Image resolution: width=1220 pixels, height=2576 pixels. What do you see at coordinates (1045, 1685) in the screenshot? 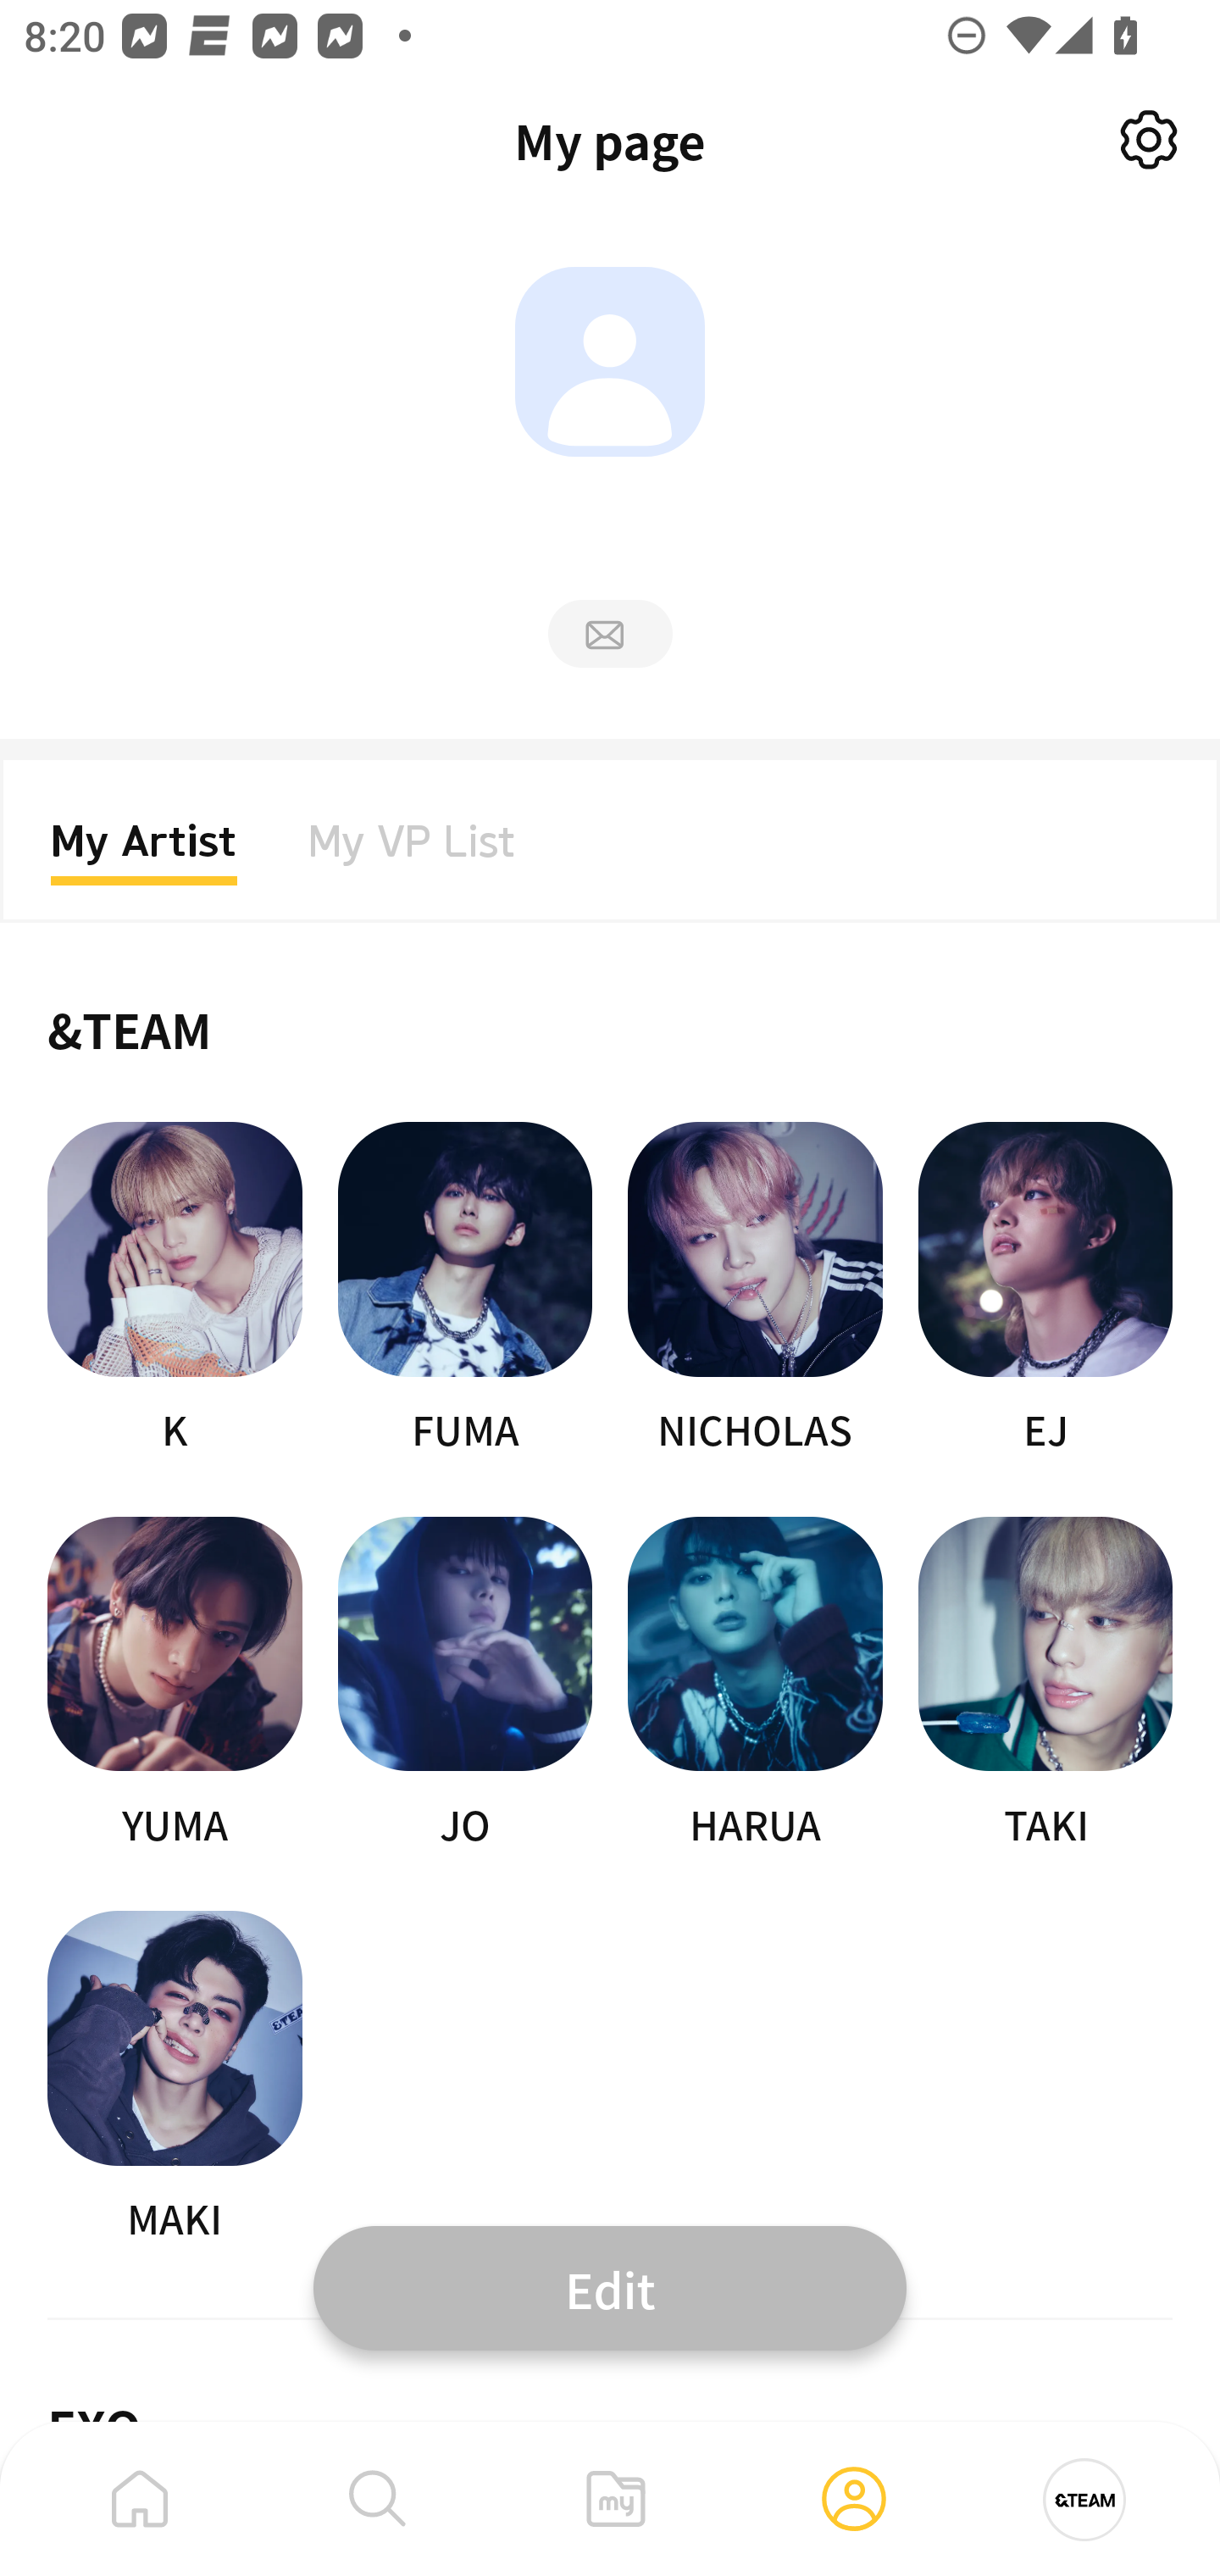
I see `TAKI` at bounding box center [1045, 1685].